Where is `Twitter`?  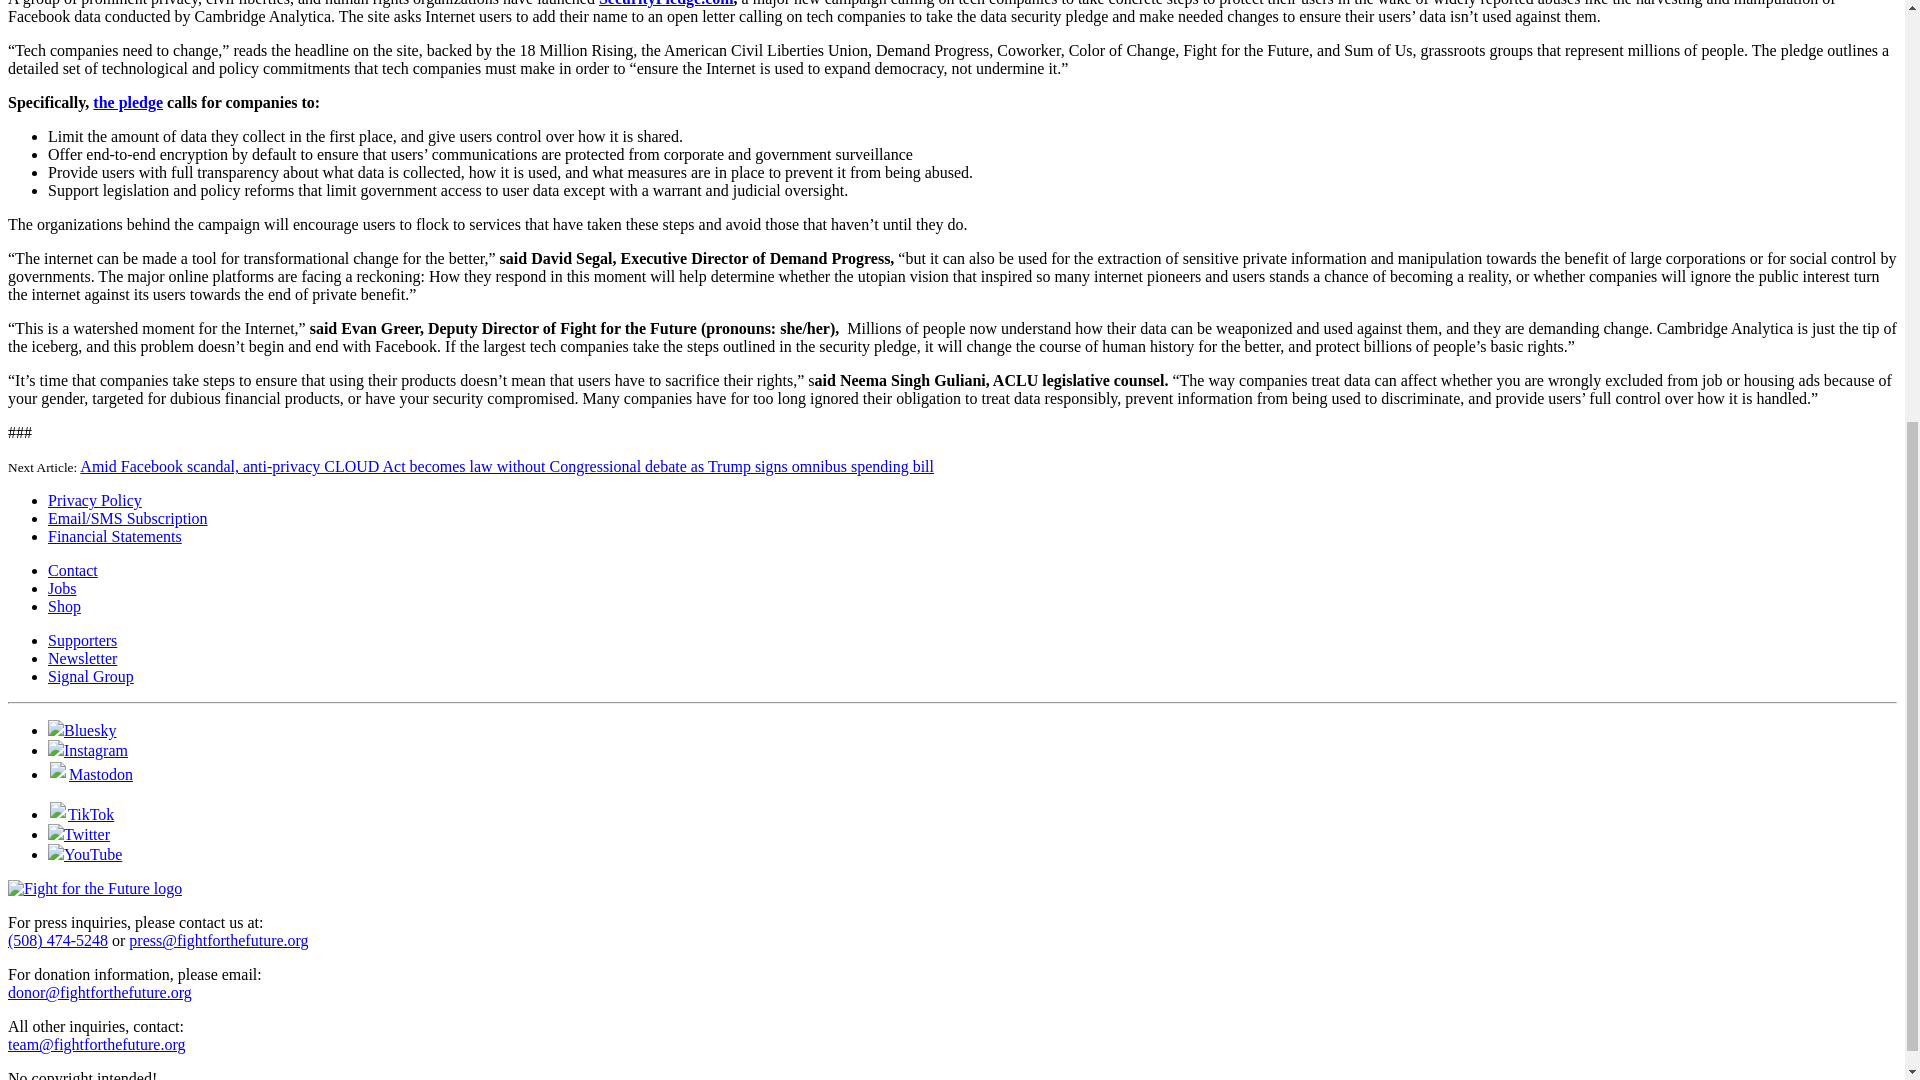 Twitter is located at coordinates (78, 834).